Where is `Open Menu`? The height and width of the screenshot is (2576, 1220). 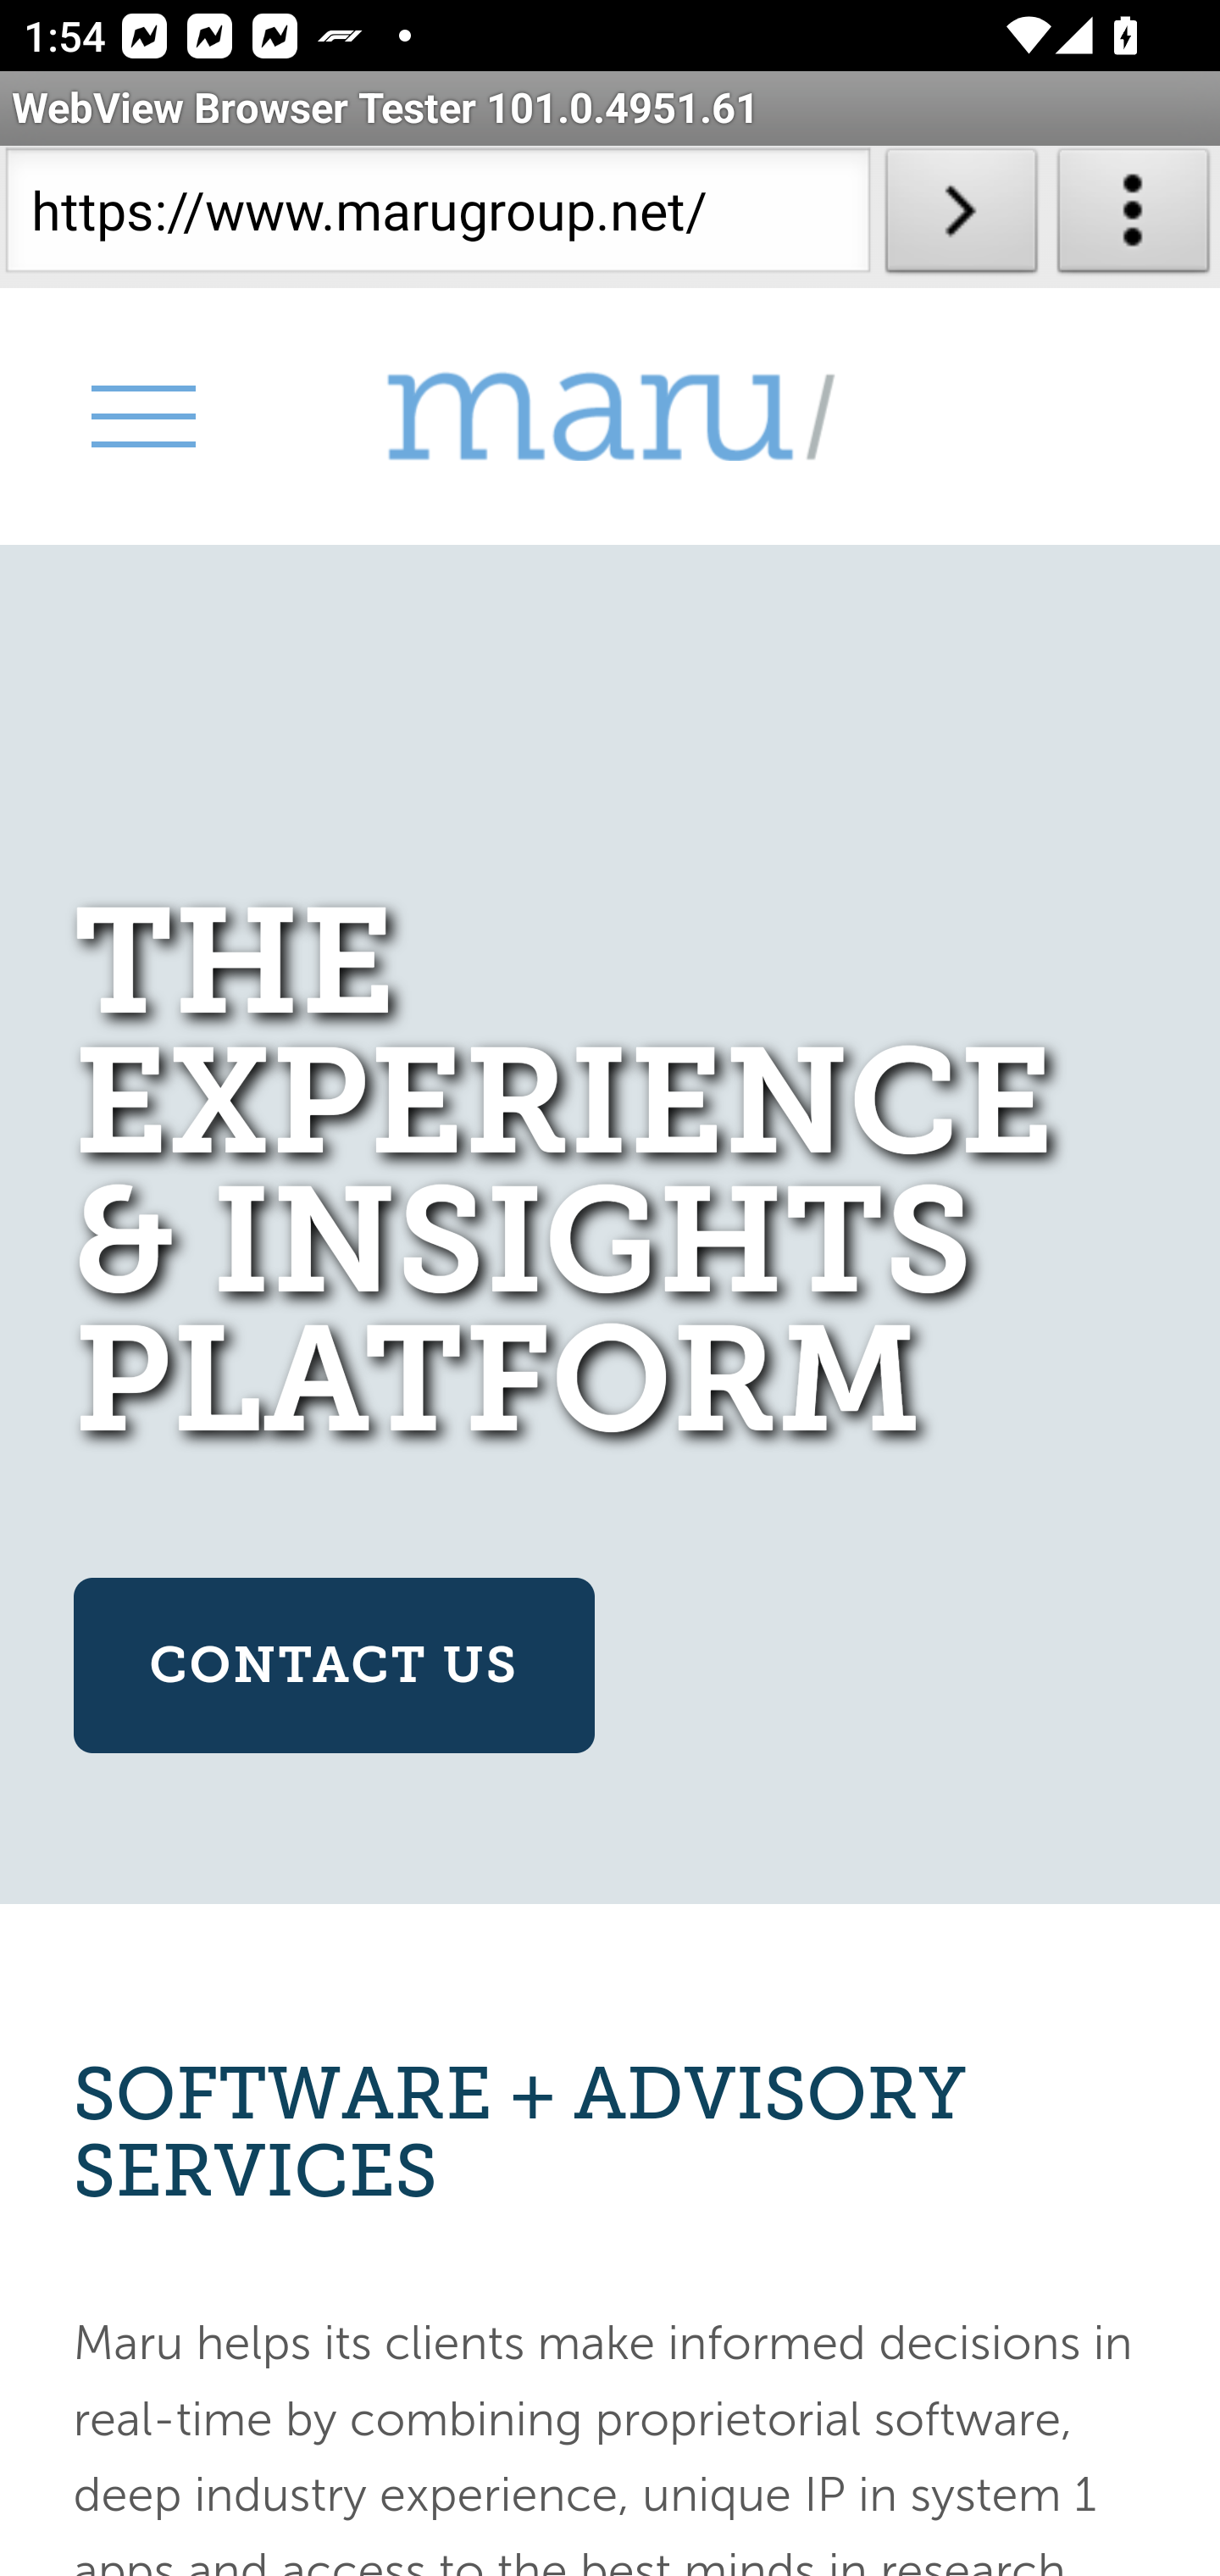 Open Menu is located at coordinates (141, 415).